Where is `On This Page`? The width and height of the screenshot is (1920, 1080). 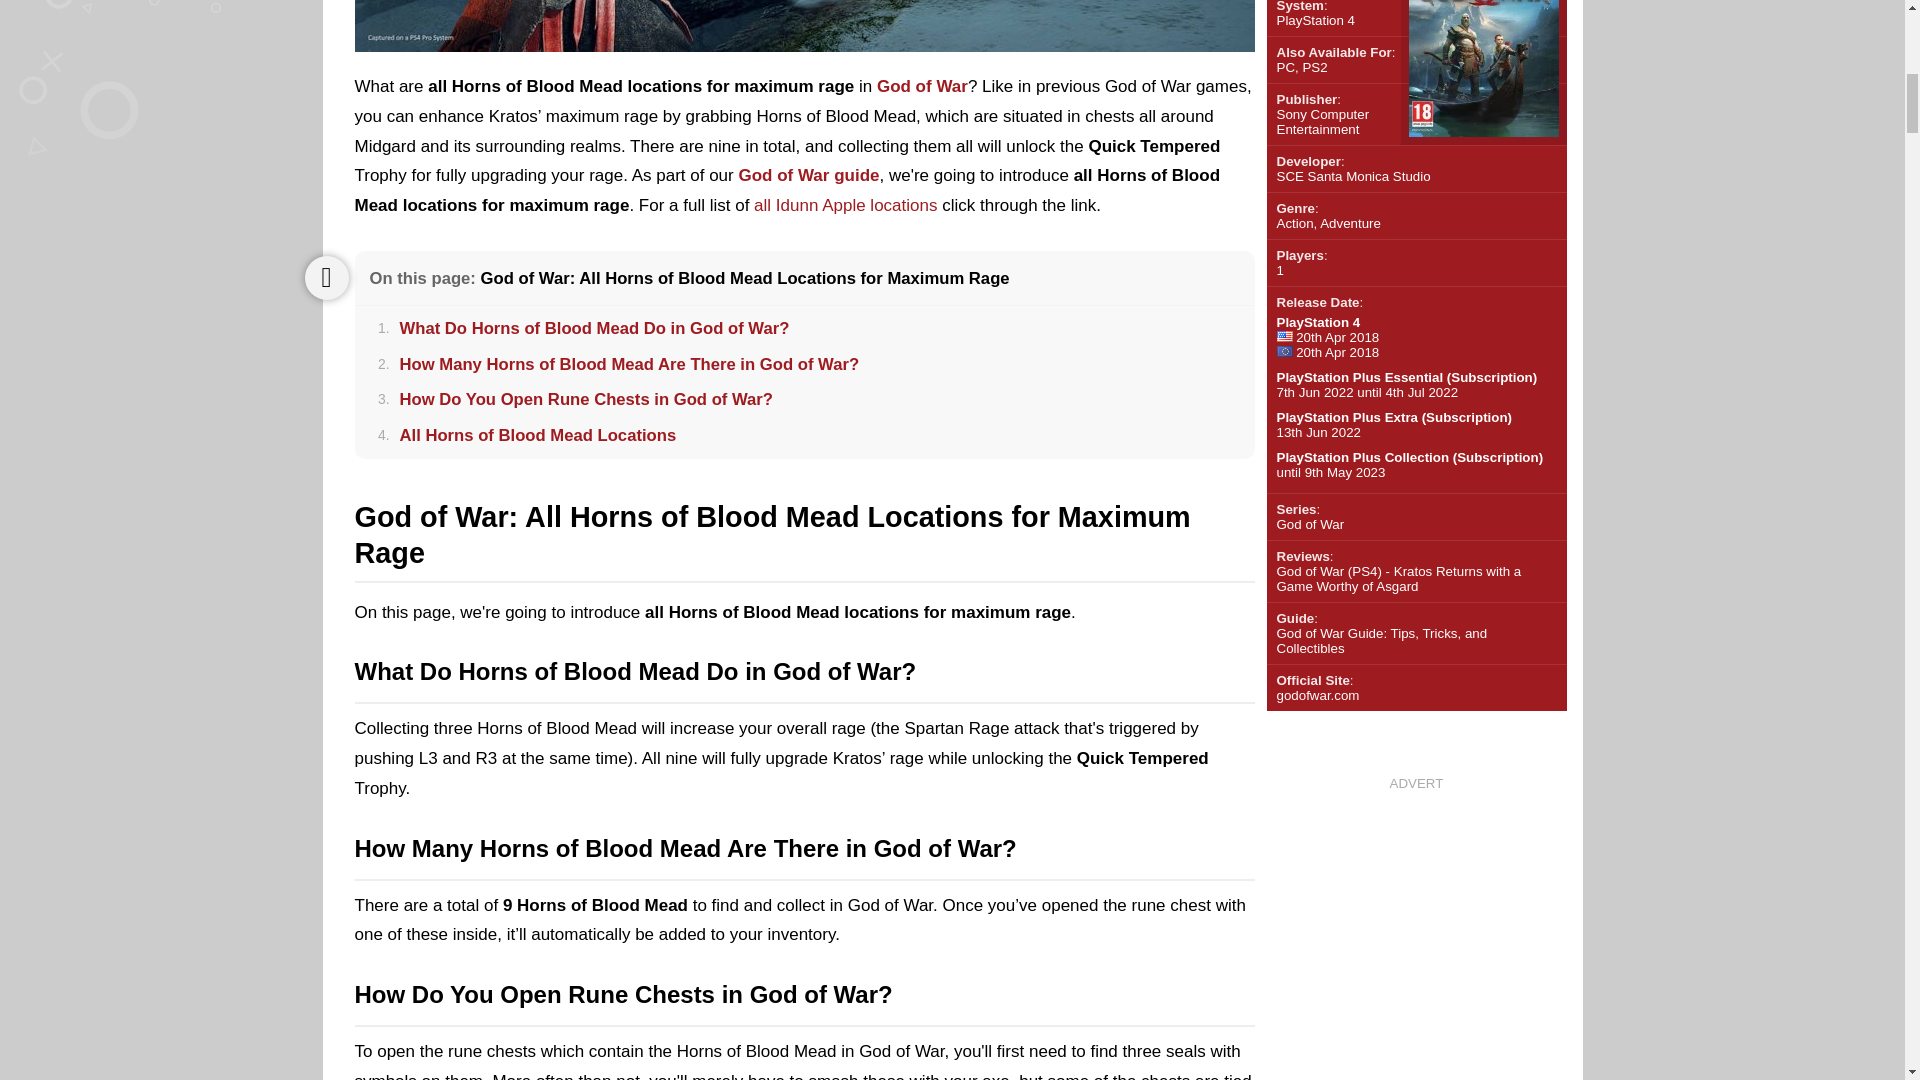 On This Page is located at coordinates (325, 278).